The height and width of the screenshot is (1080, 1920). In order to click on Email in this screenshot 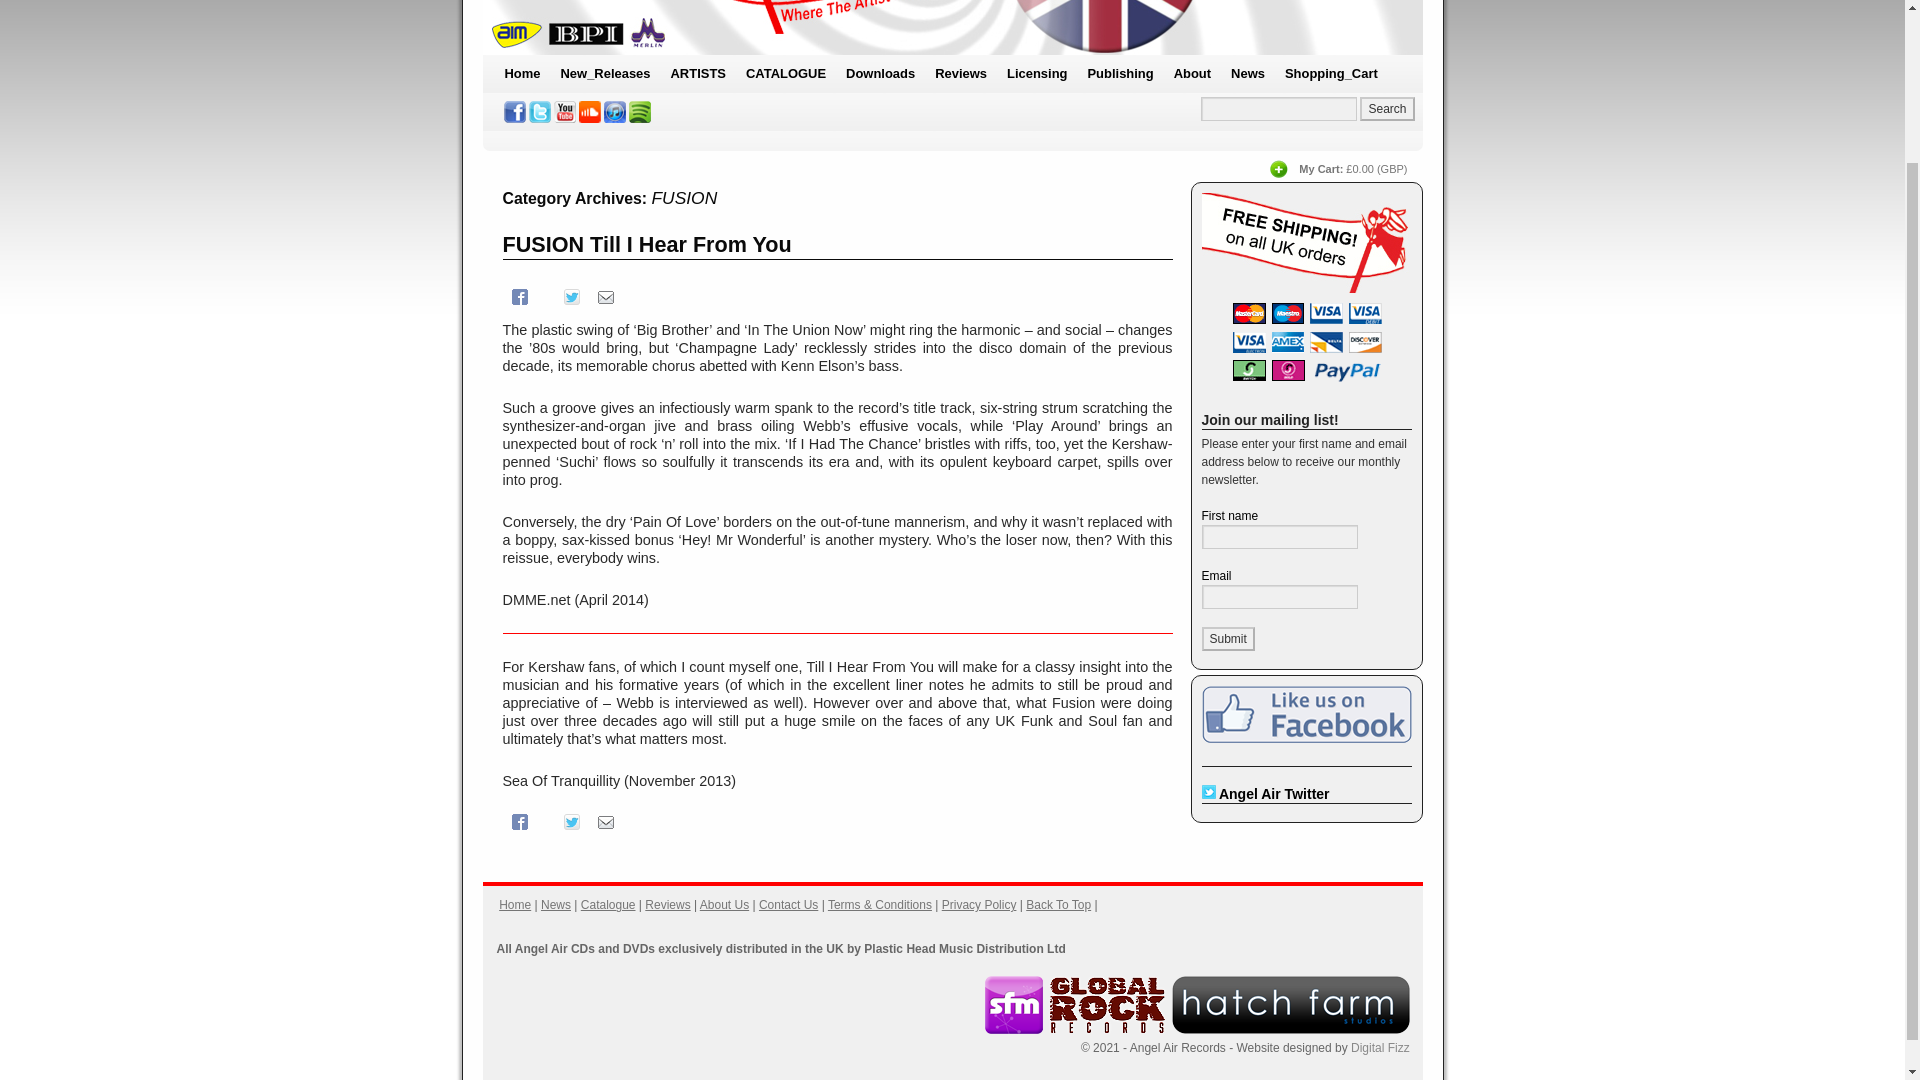, I will do `click(604, 295)`.